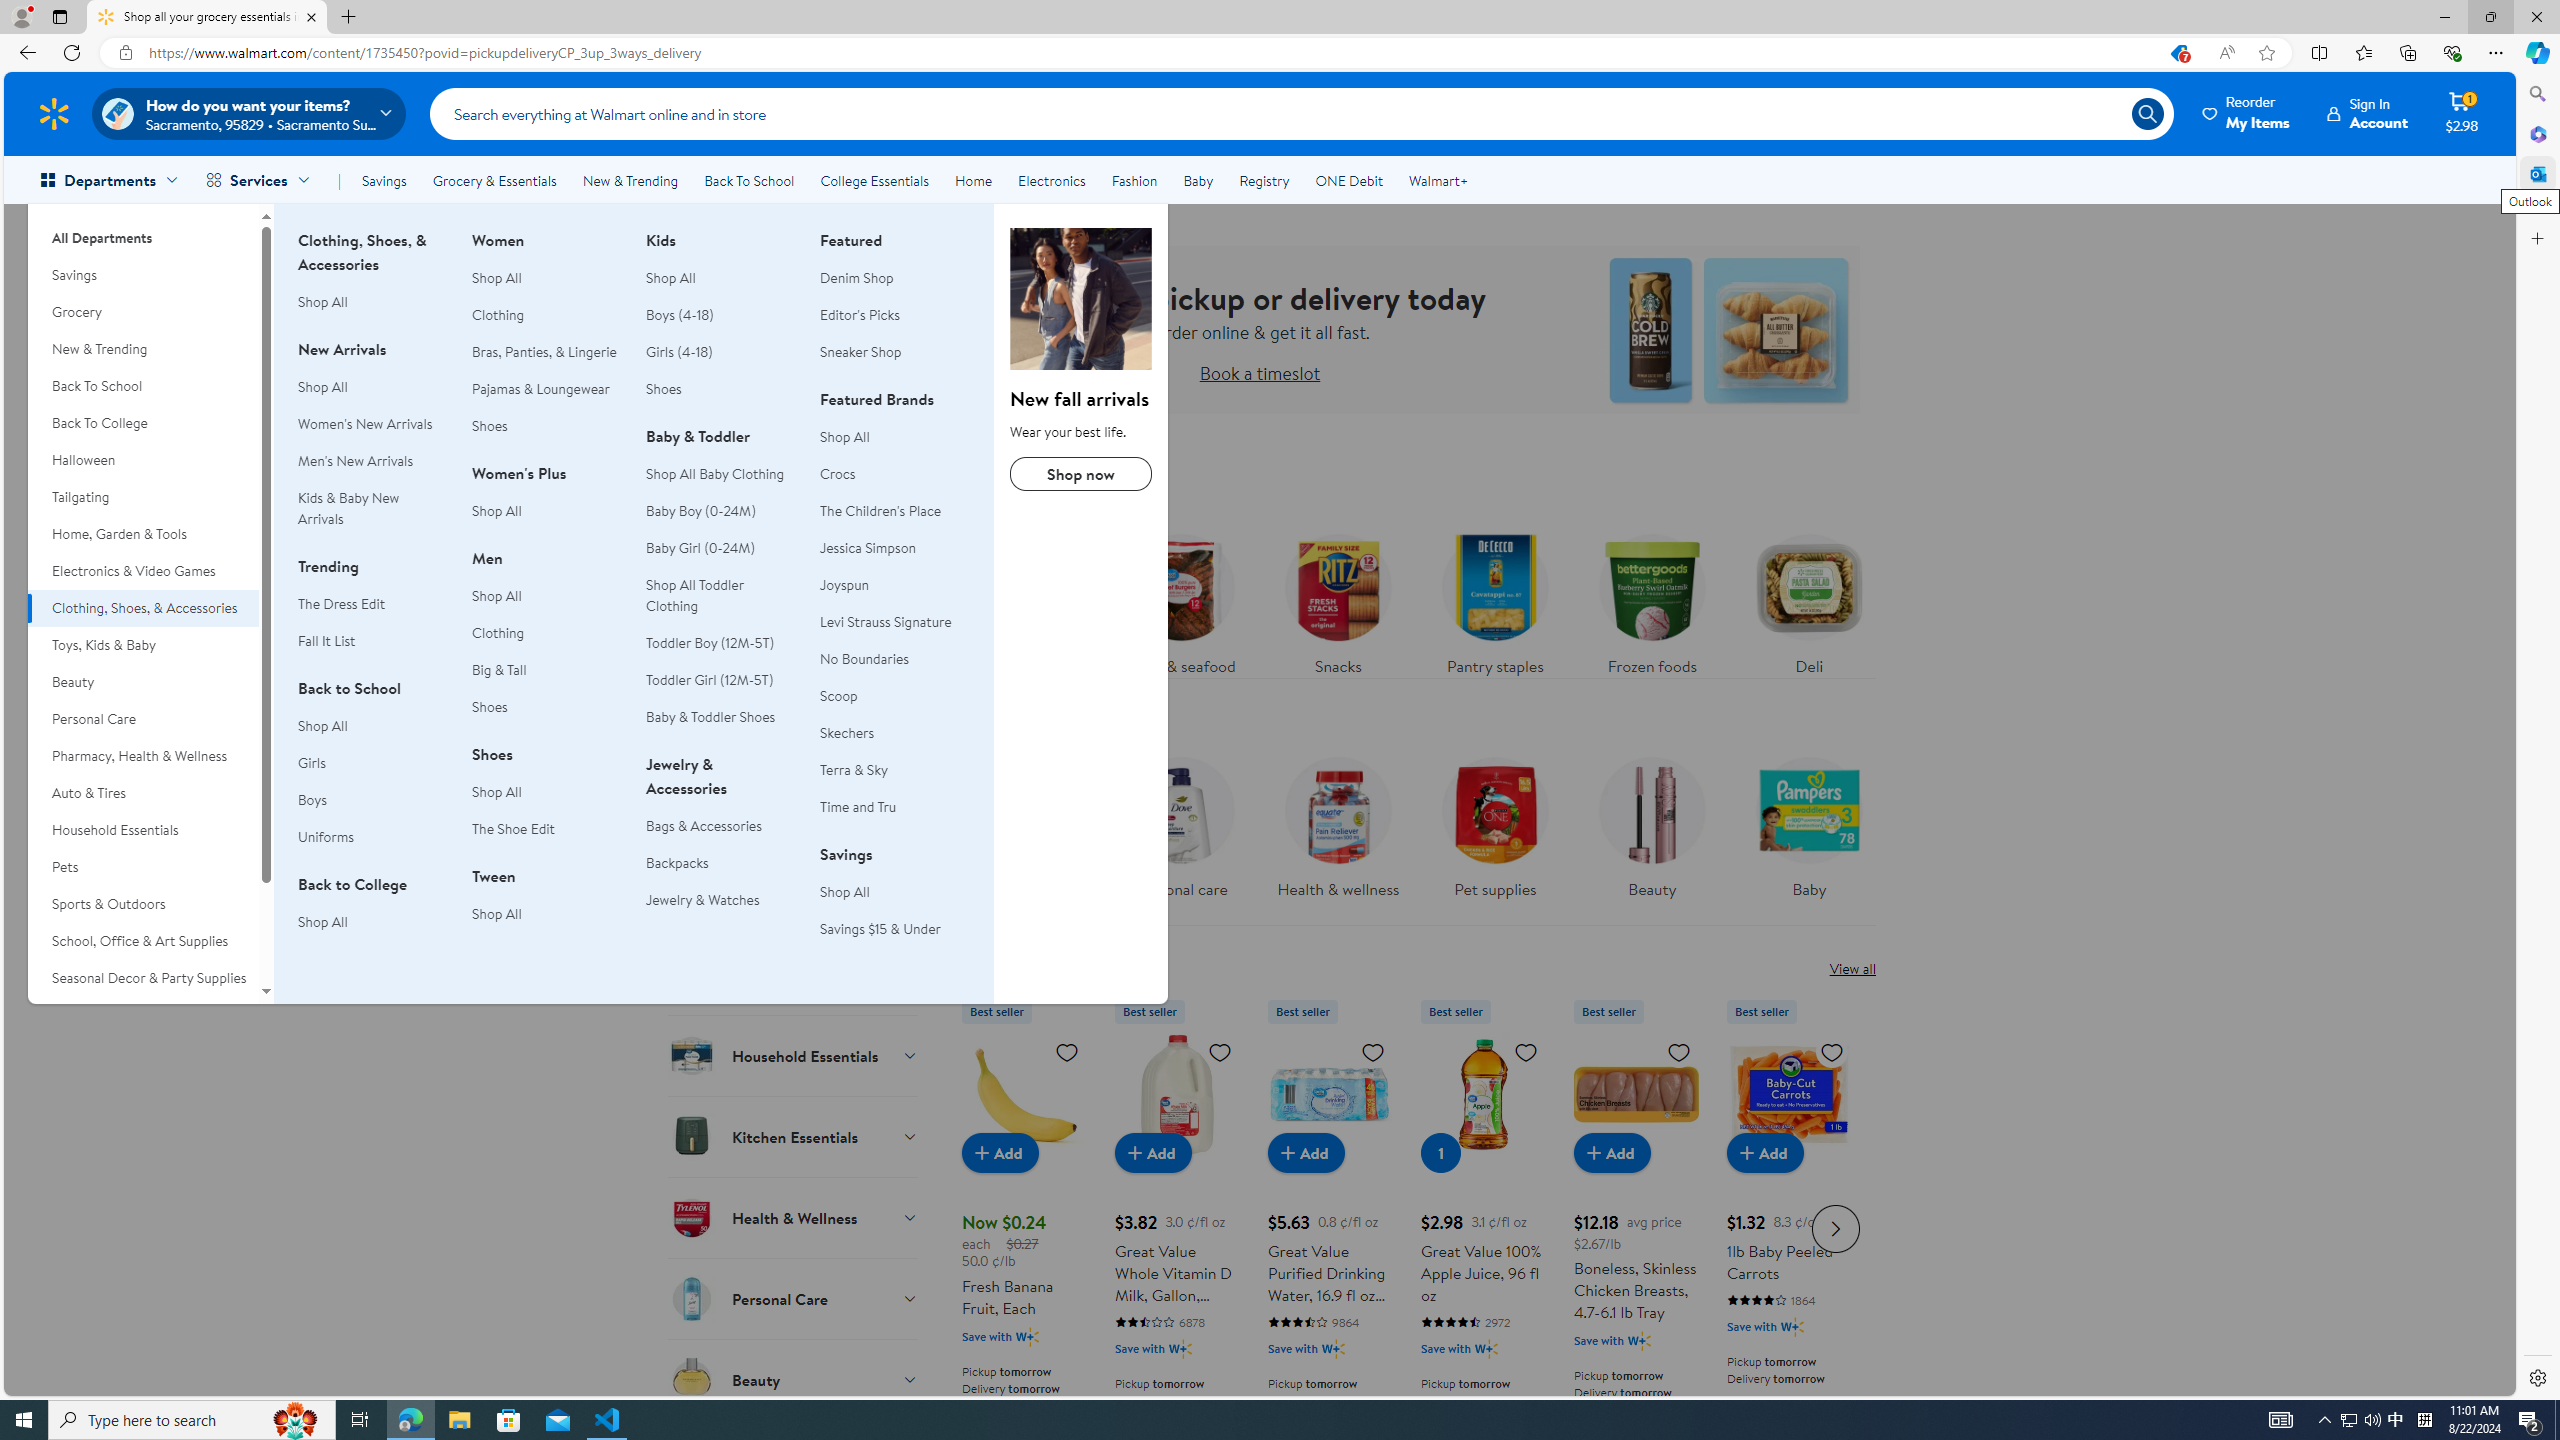 Image resolution: width=2560 pixels, height=1440 pixels. What do you see at coordinates (894, 902) in the screenshot?
I see `SavingsShop AllSavings $15 & Under` at bounding box center [894, 902].